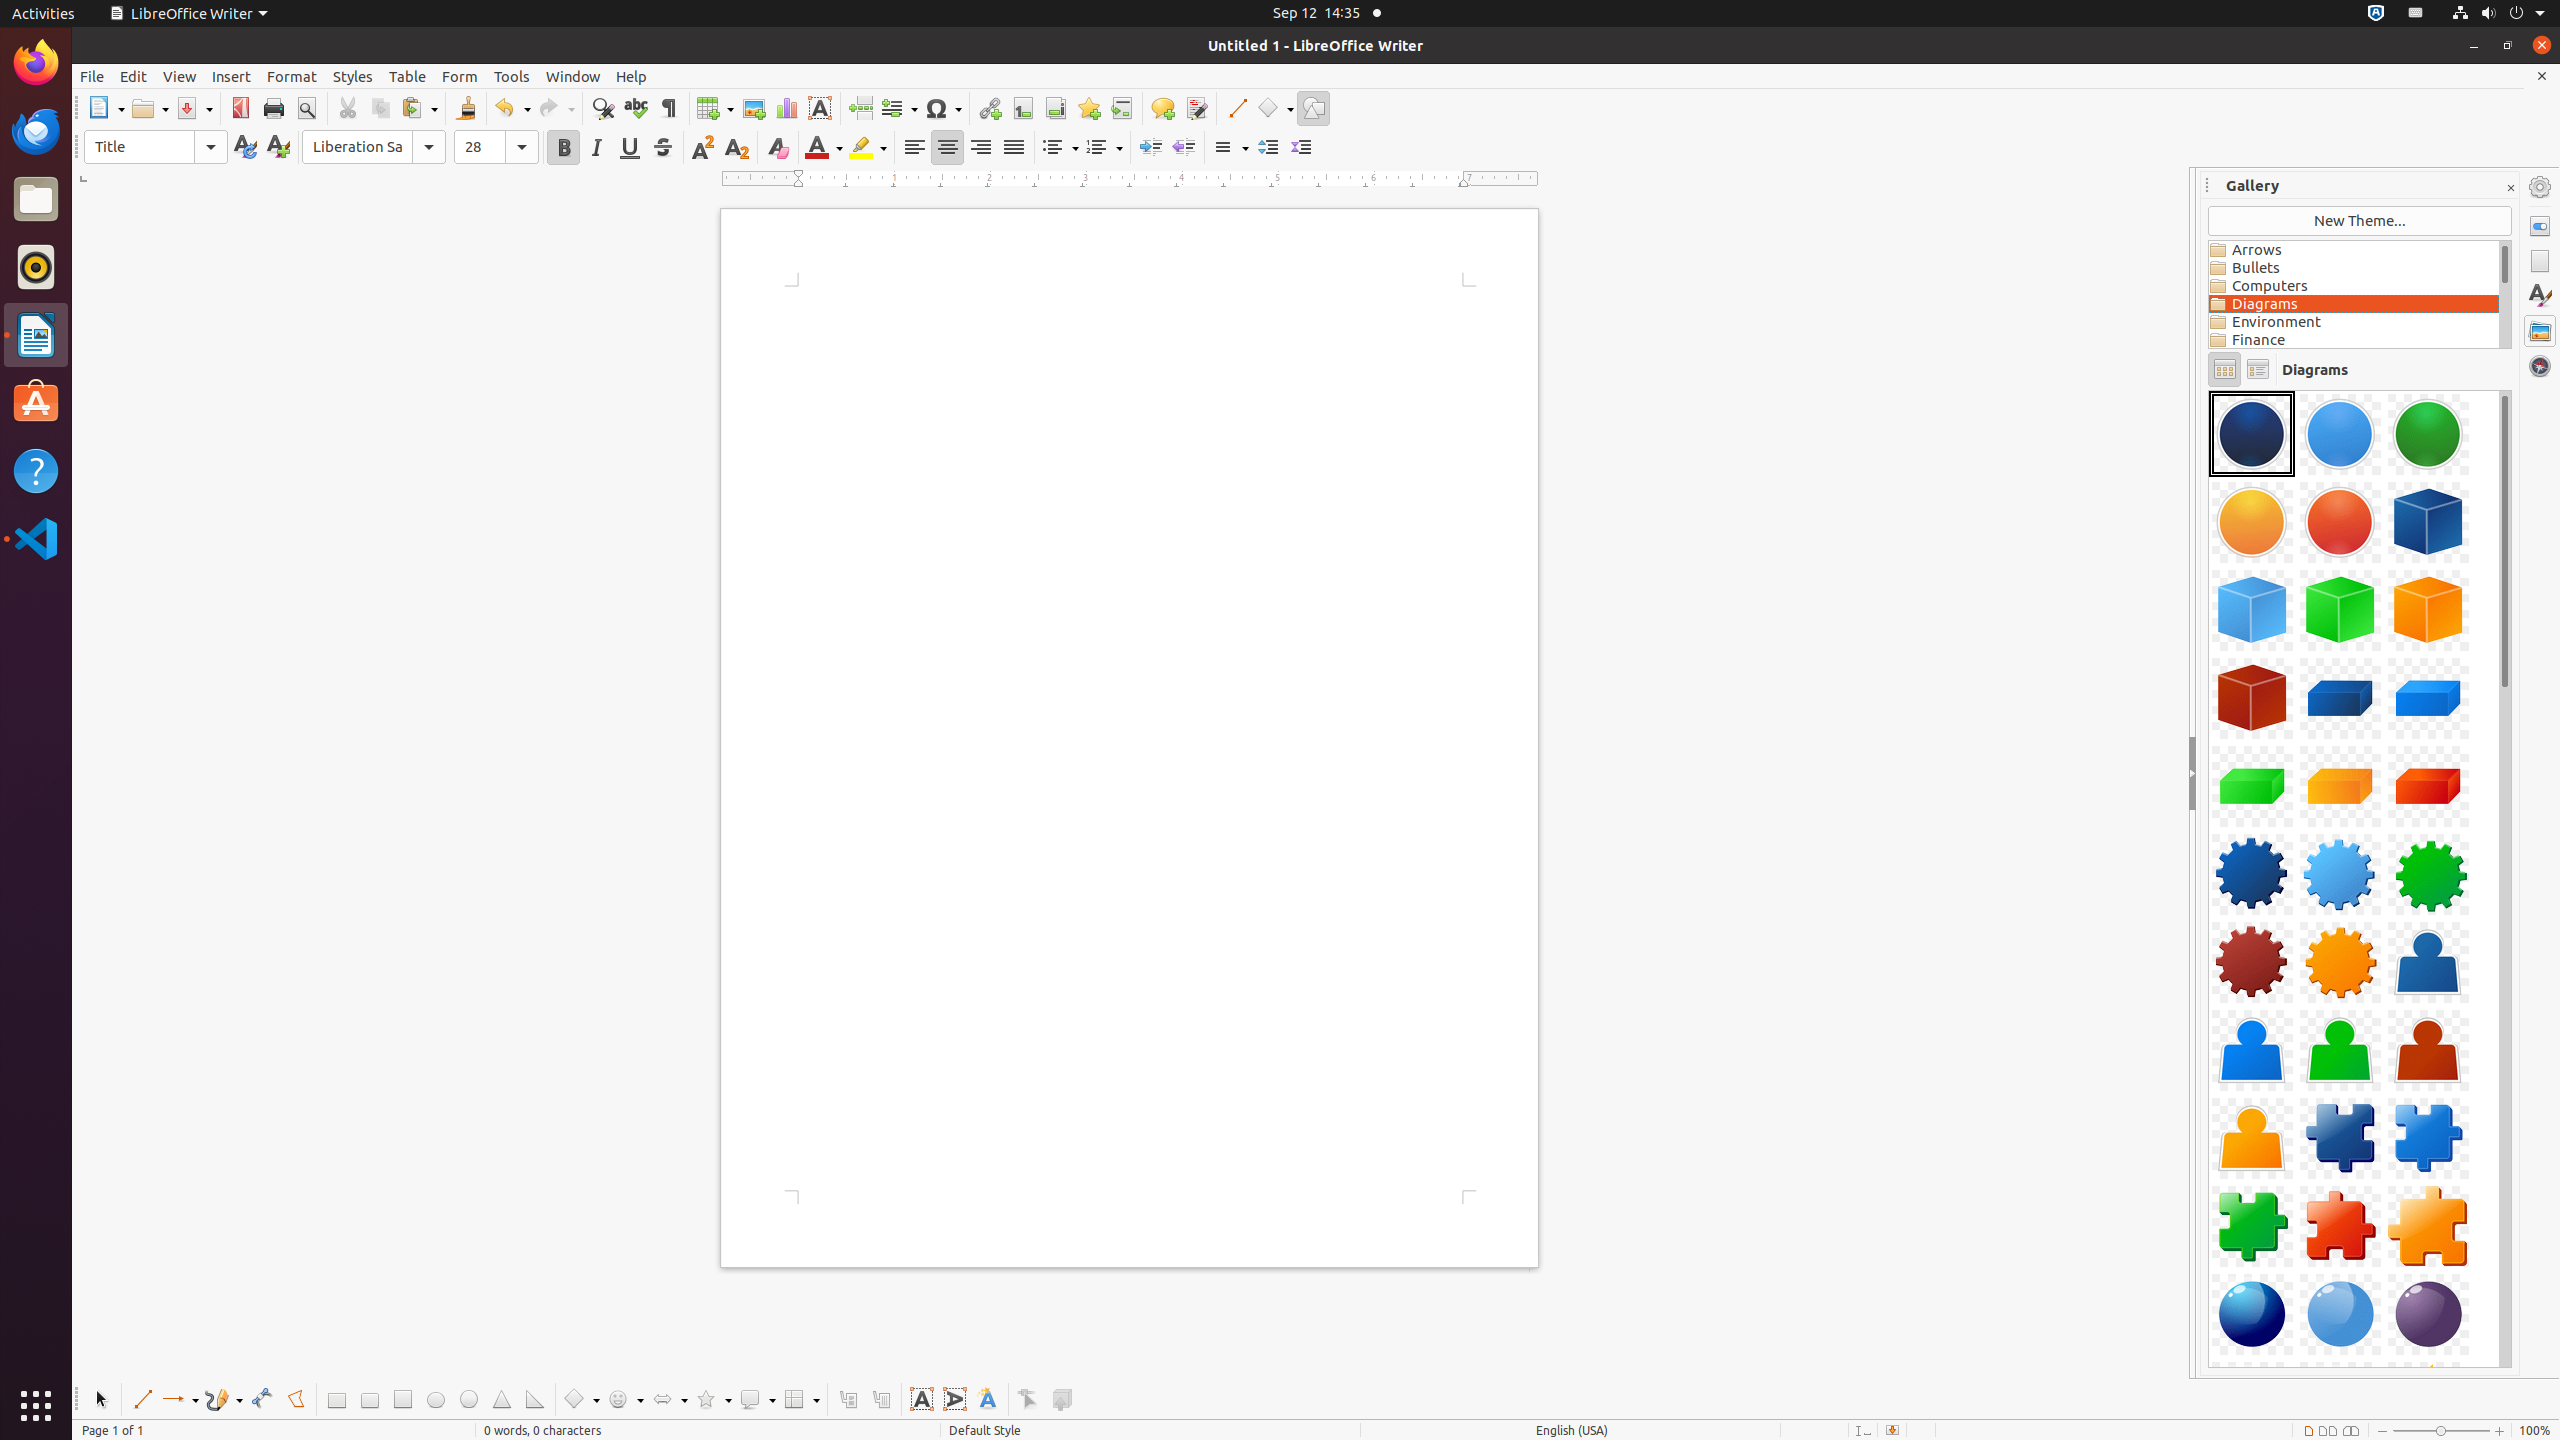  Describe the element at coordinates (262, 1400) in the screenshot. I see `Curve` at that location.